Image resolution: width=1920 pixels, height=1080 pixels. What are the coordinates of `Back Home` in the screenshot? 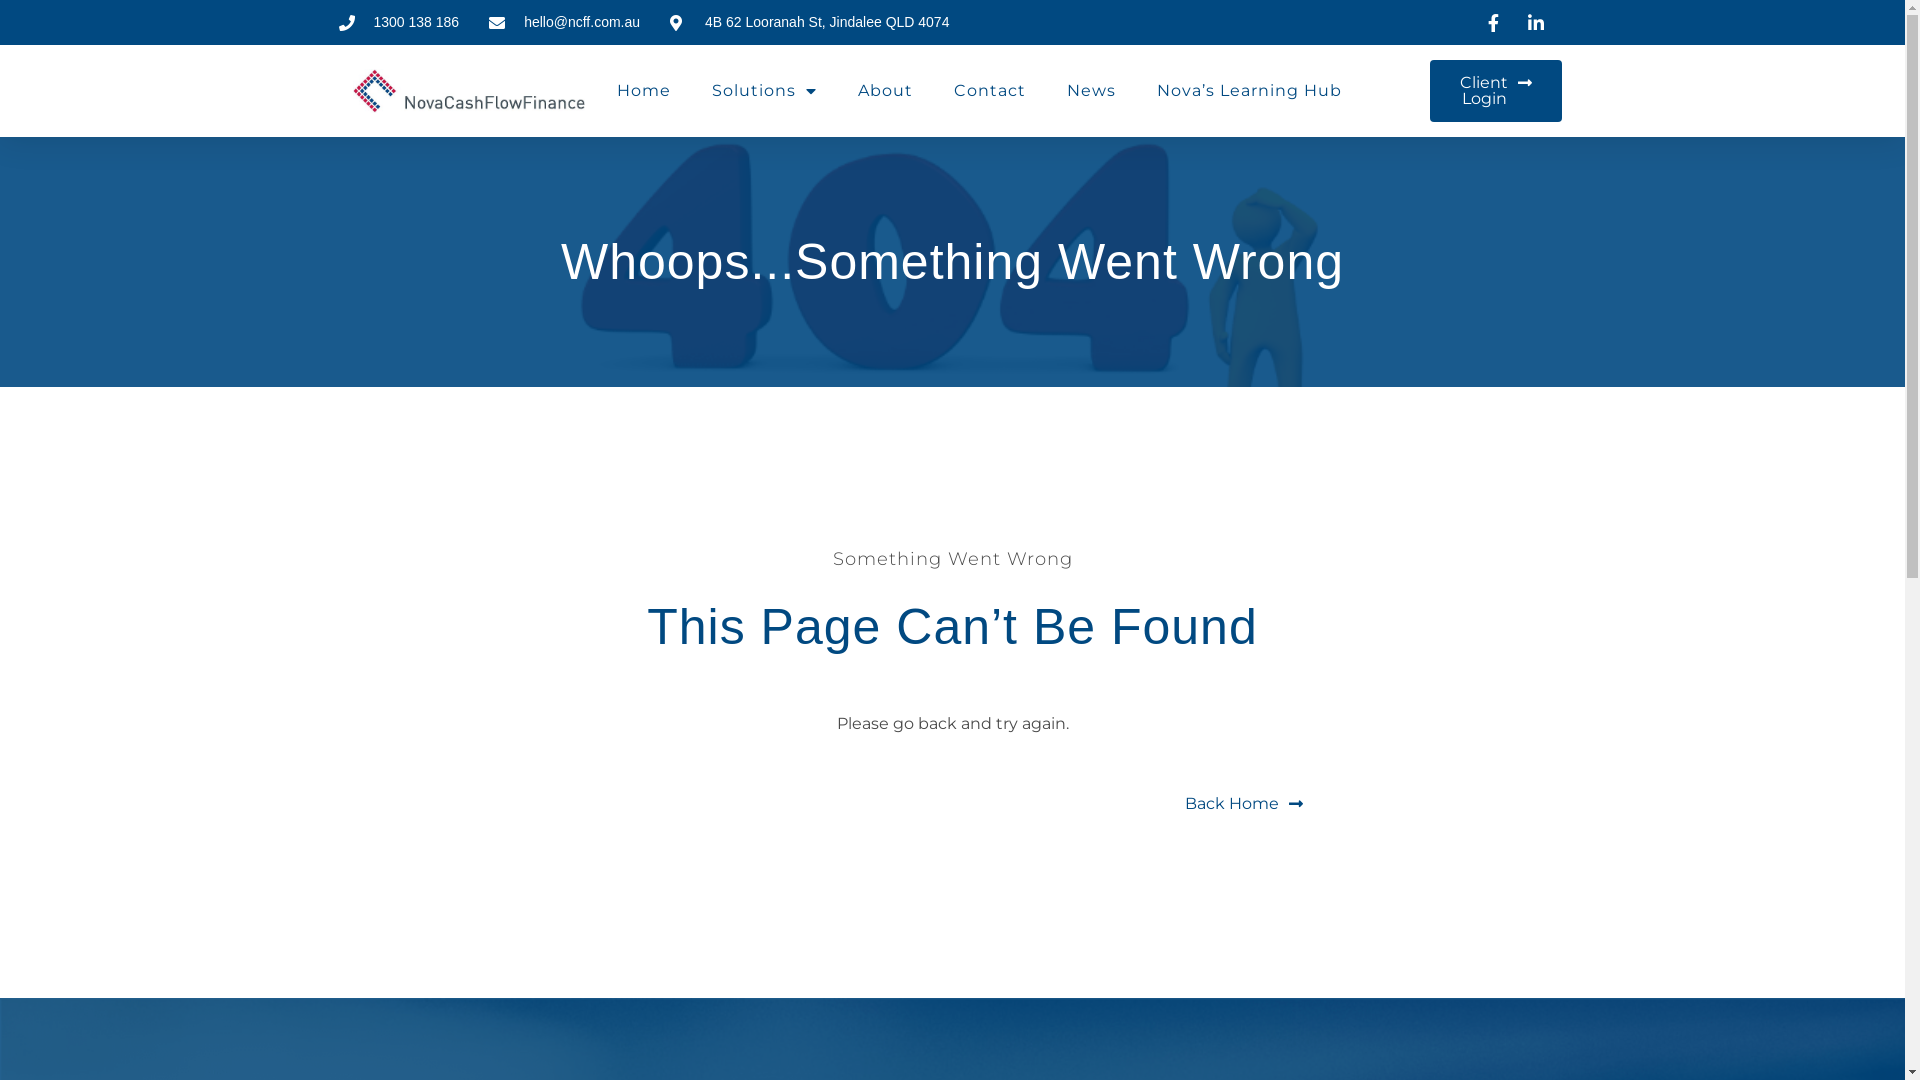 It's located at (1243, 804).